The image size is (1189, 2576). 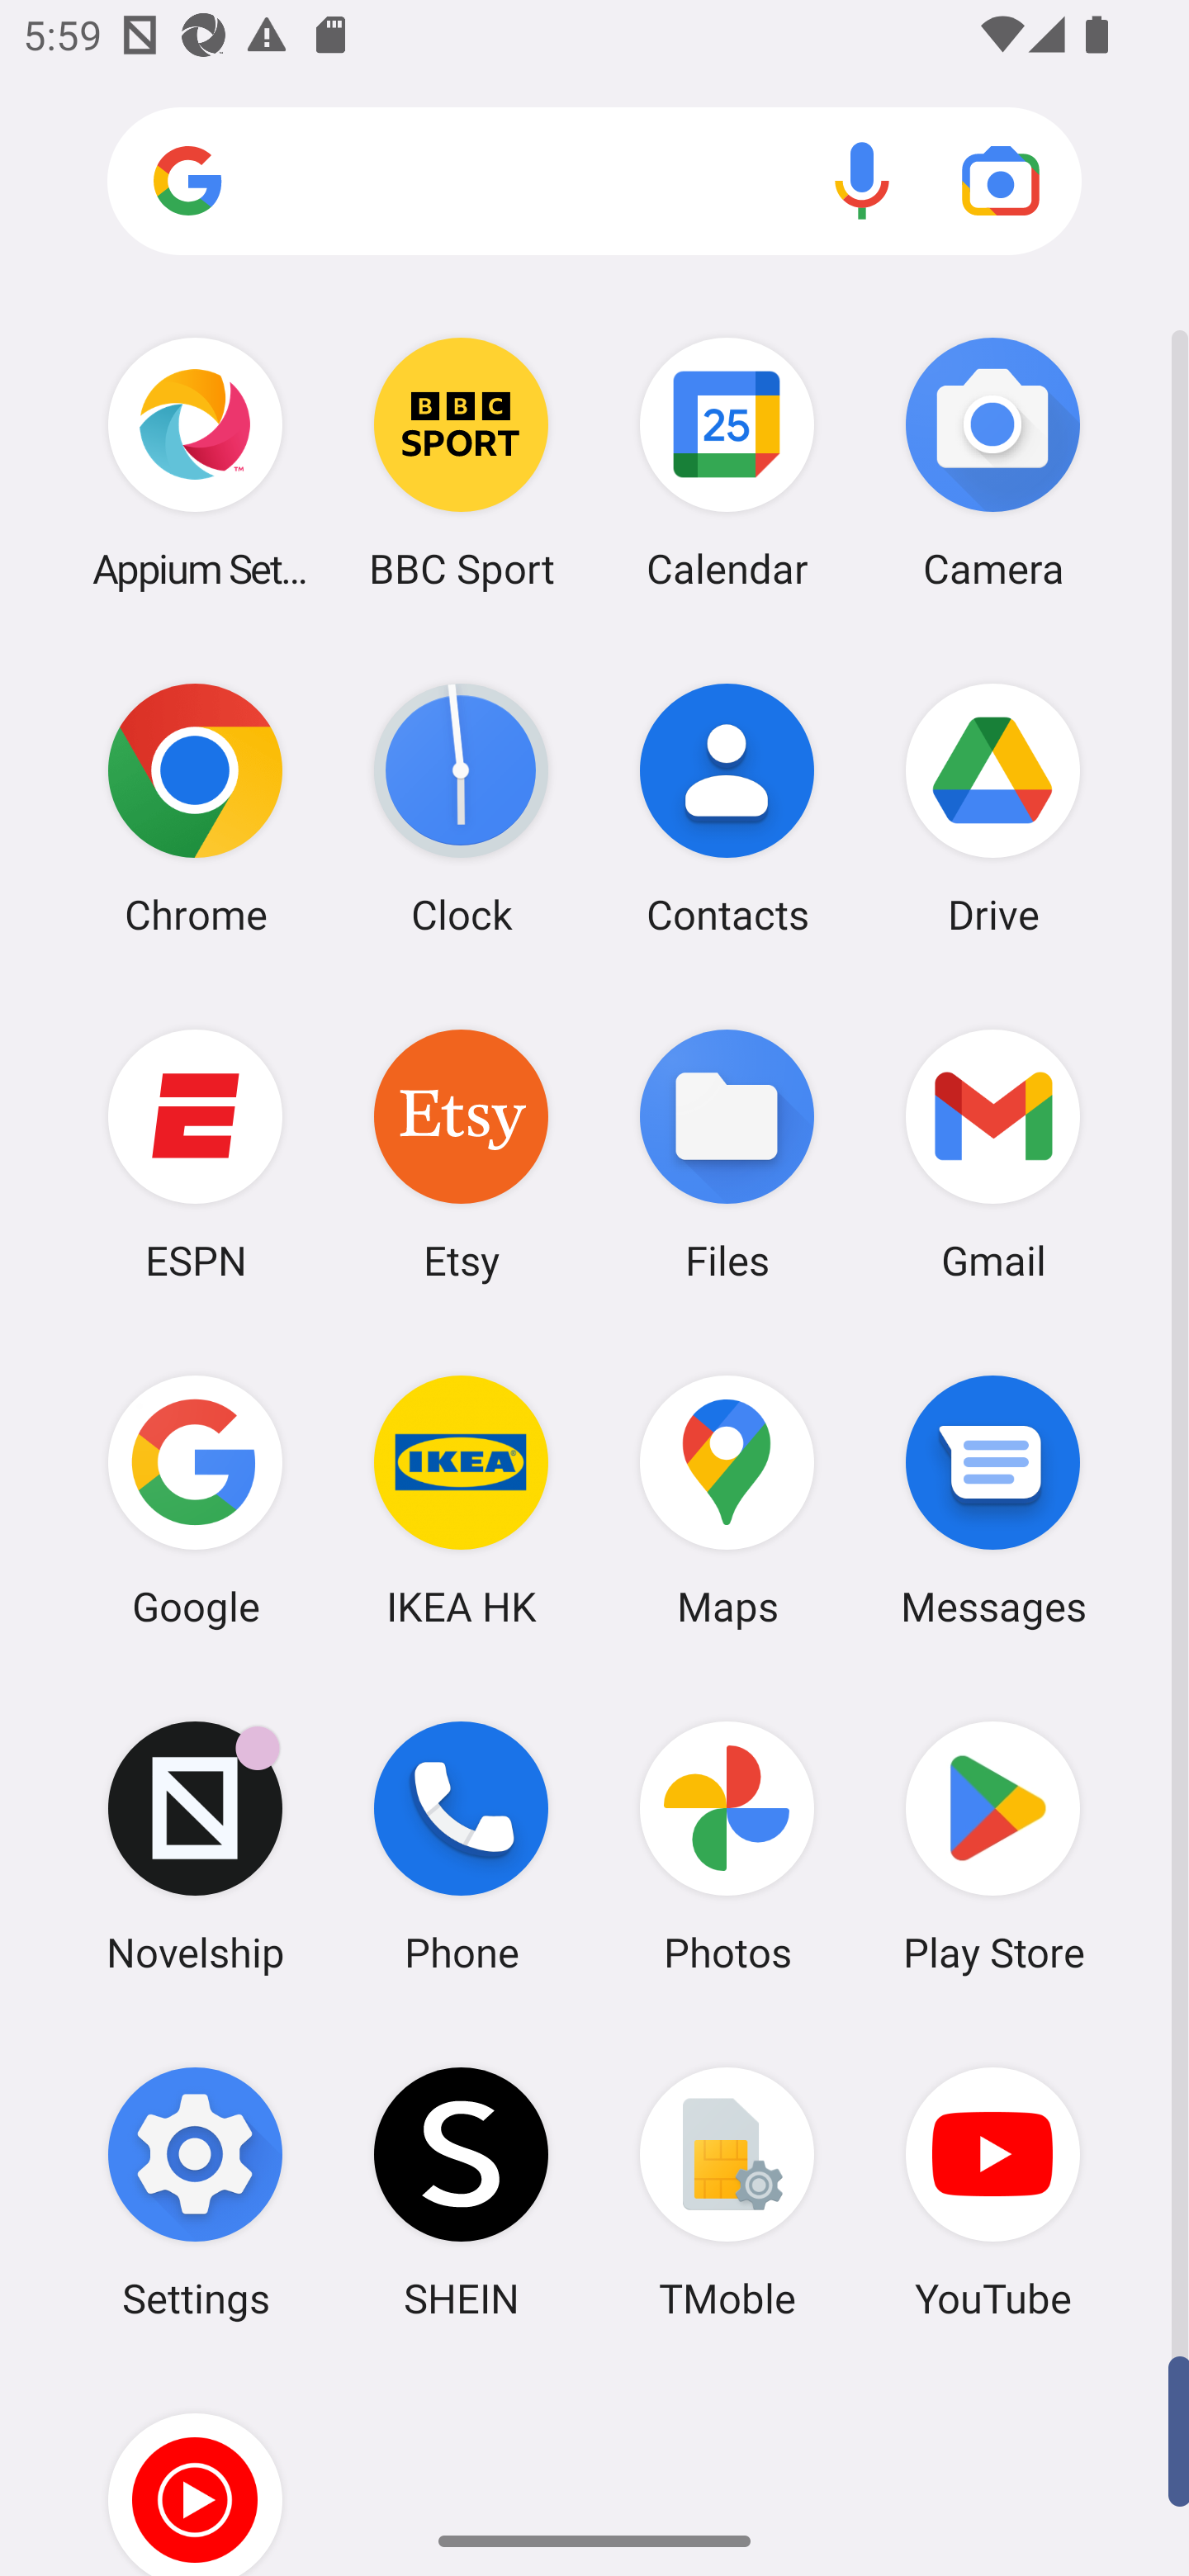 I want to click on Maps, so click(x=727, y=1500).